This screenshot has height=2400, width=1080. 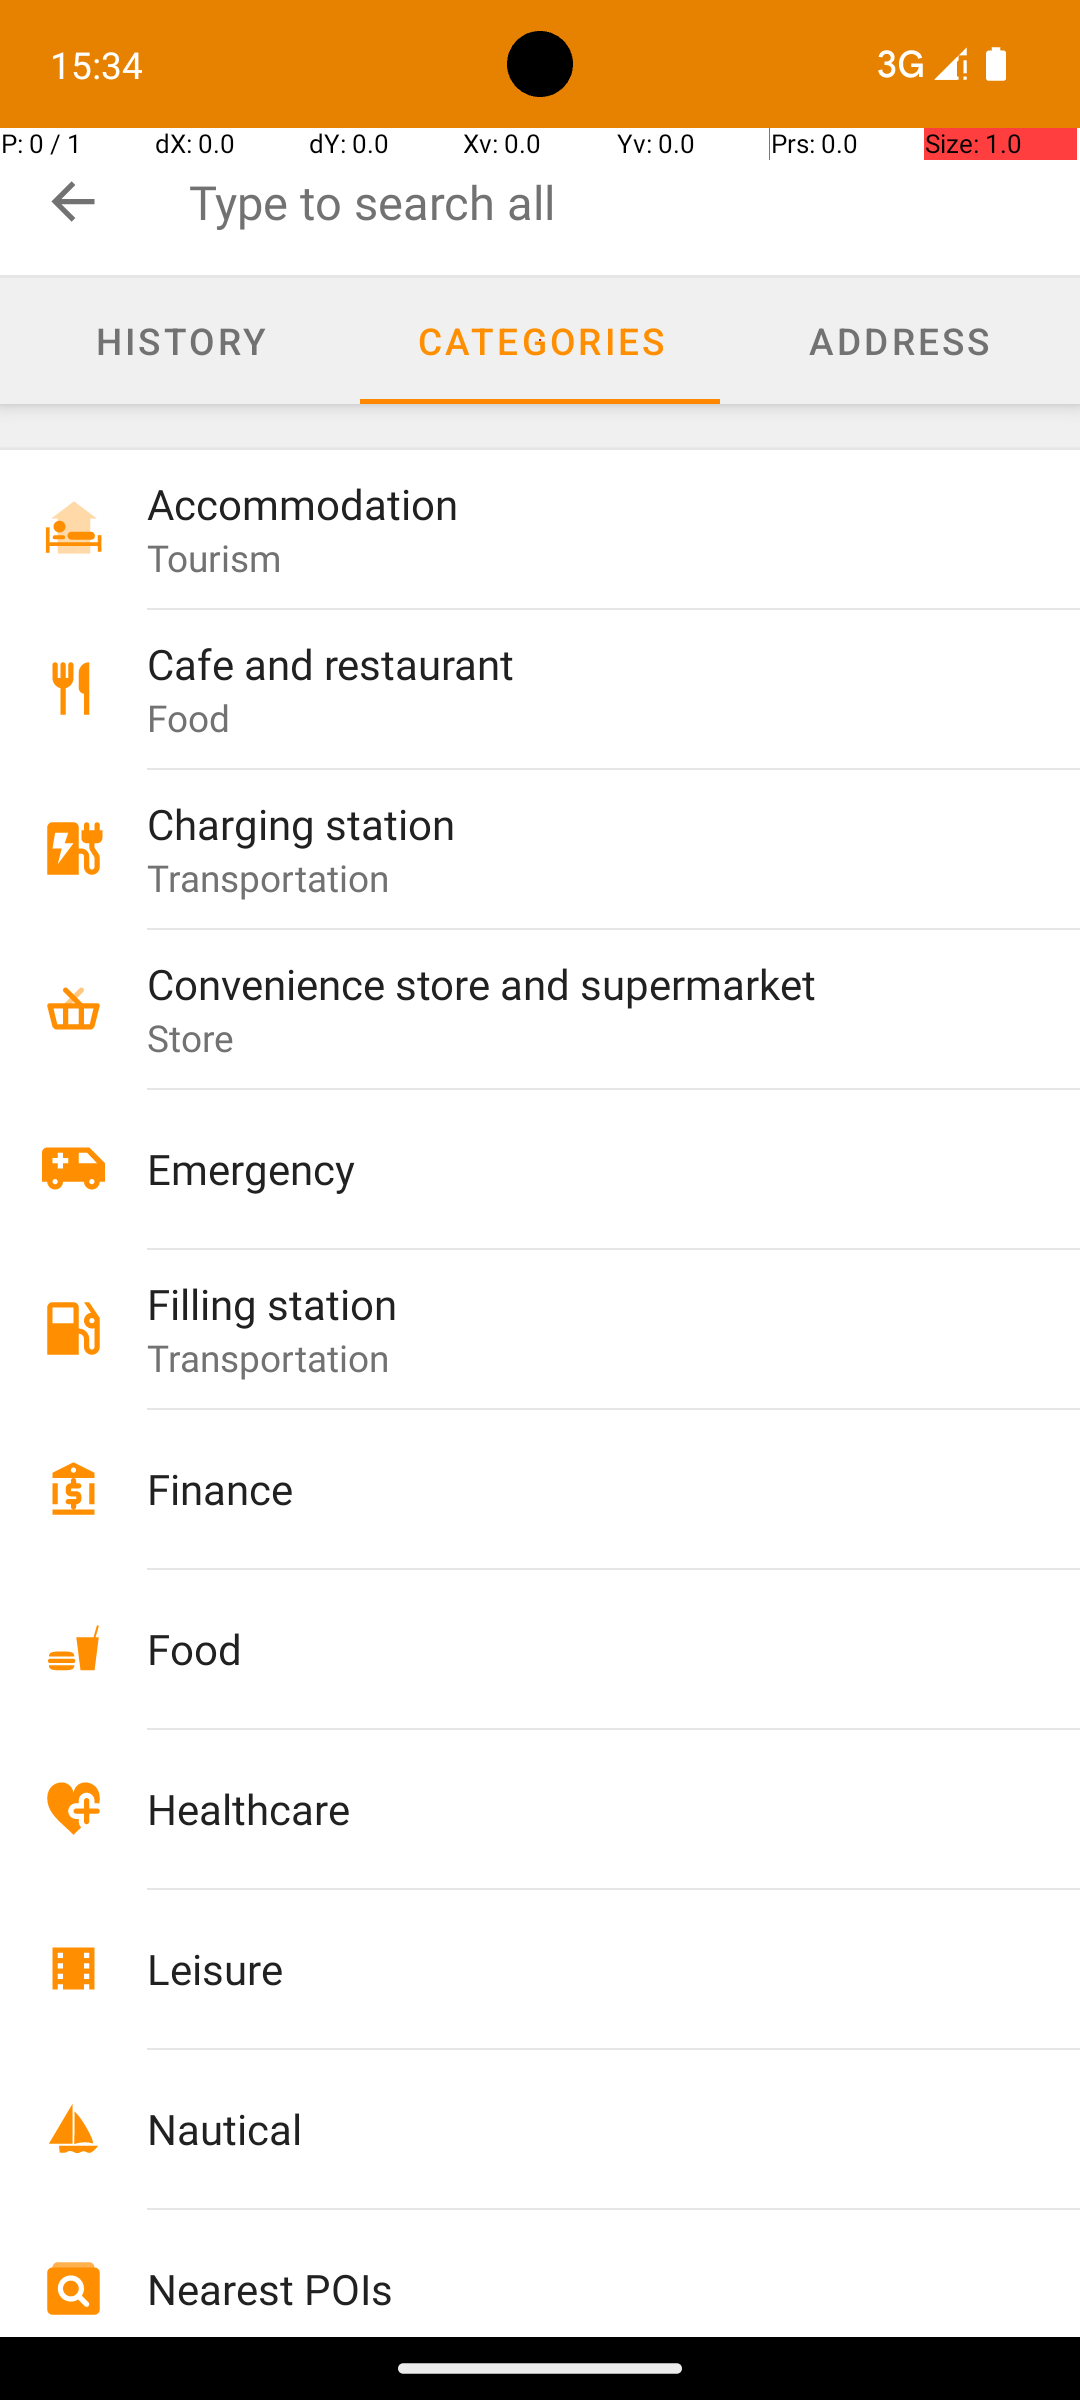 What do you see at coordinates (572, 2288) in the screenshot?
I see `Nearest POIs` at bounding box center [572, 2288].